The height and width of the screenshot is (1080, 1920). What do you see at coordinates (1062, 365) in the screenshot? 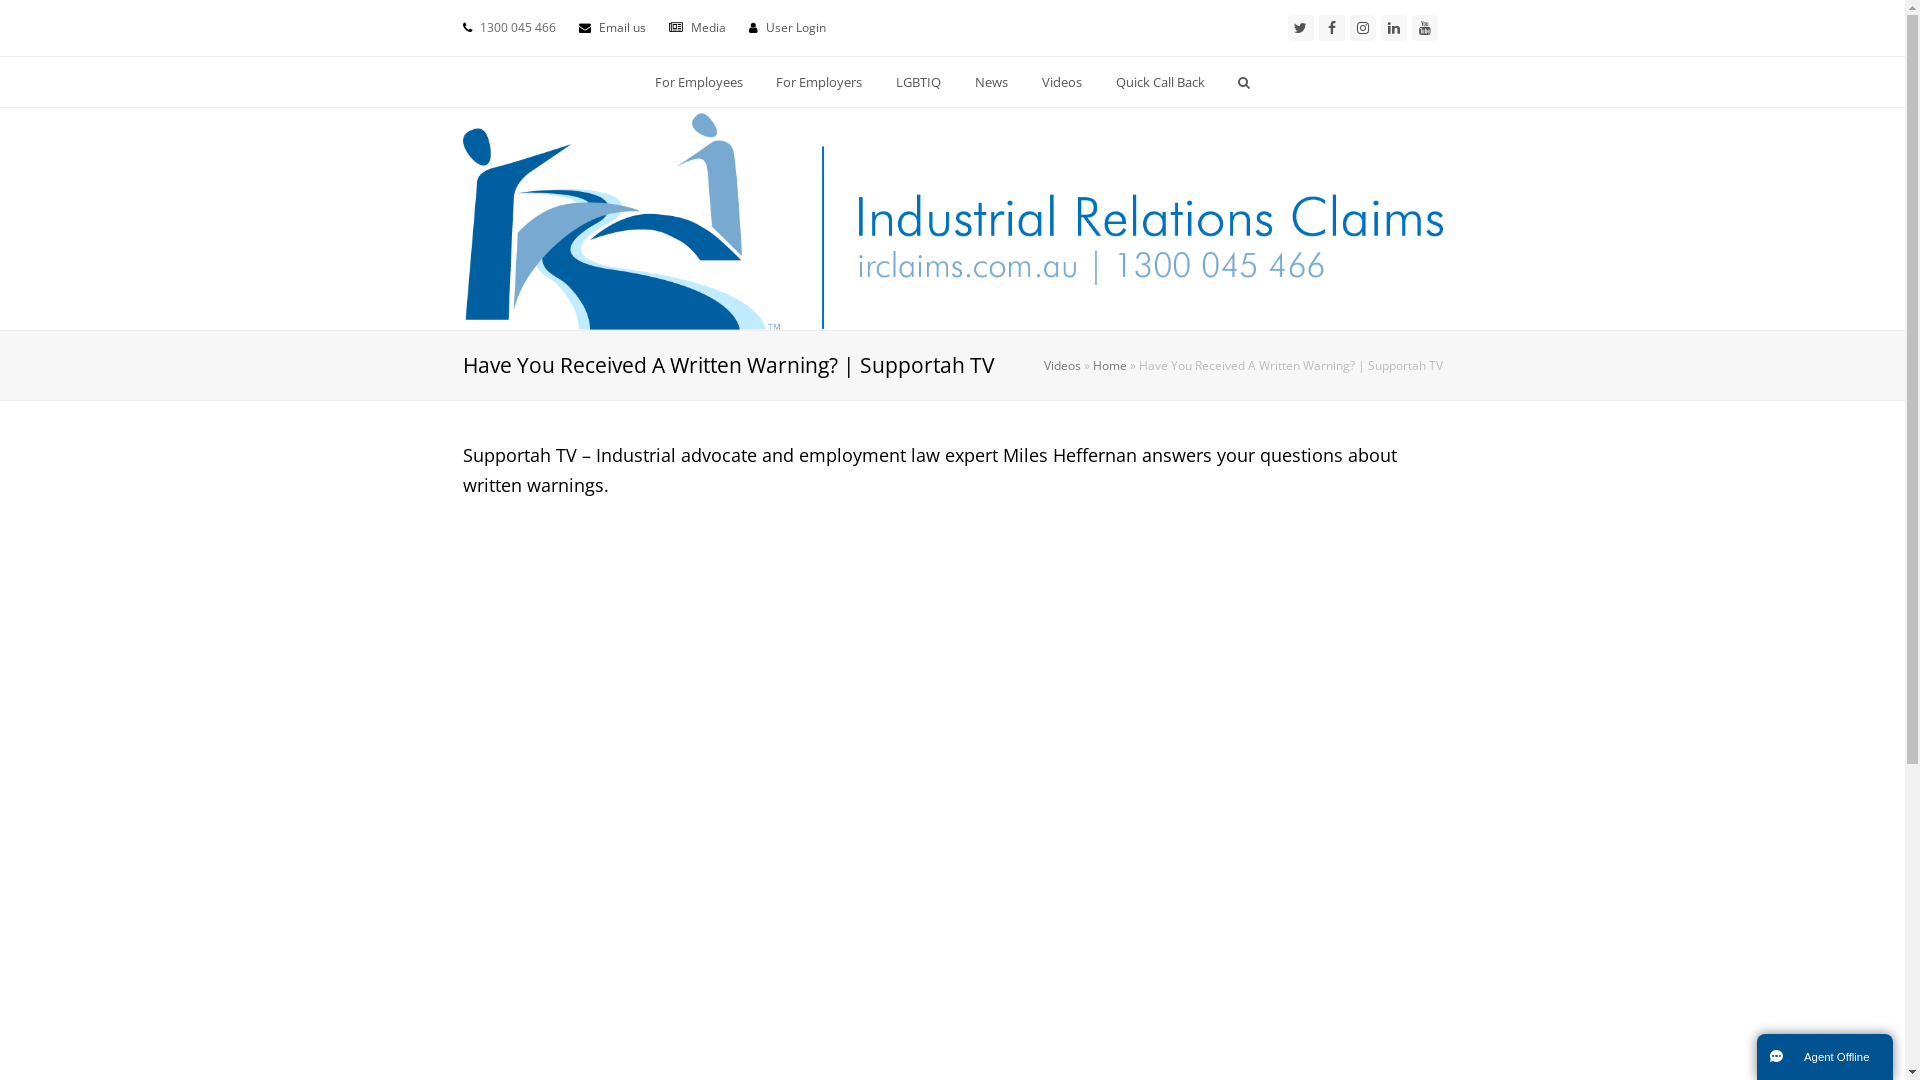
I see `Videos` at bounding box center [1062, 365].